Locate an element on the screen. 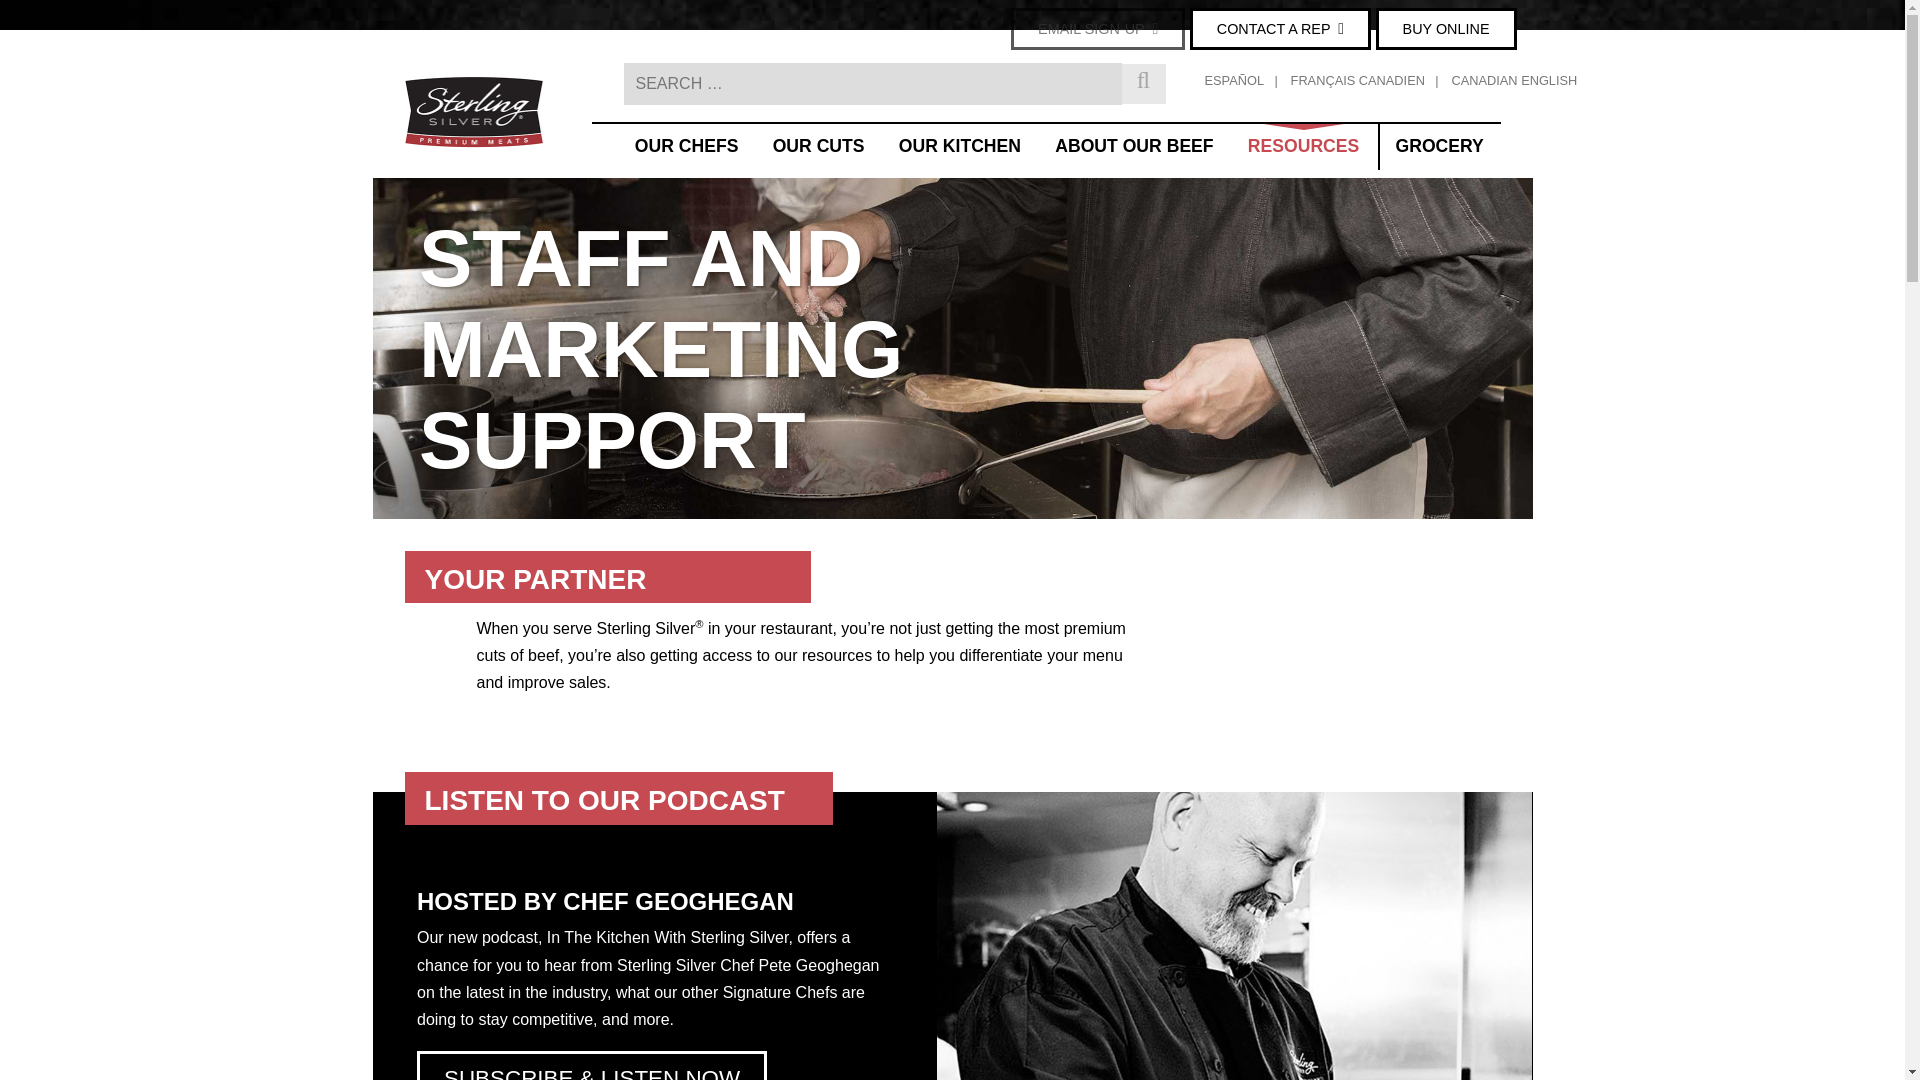  ABOUT OUR BEEF is located at coordinates (1134, 146).